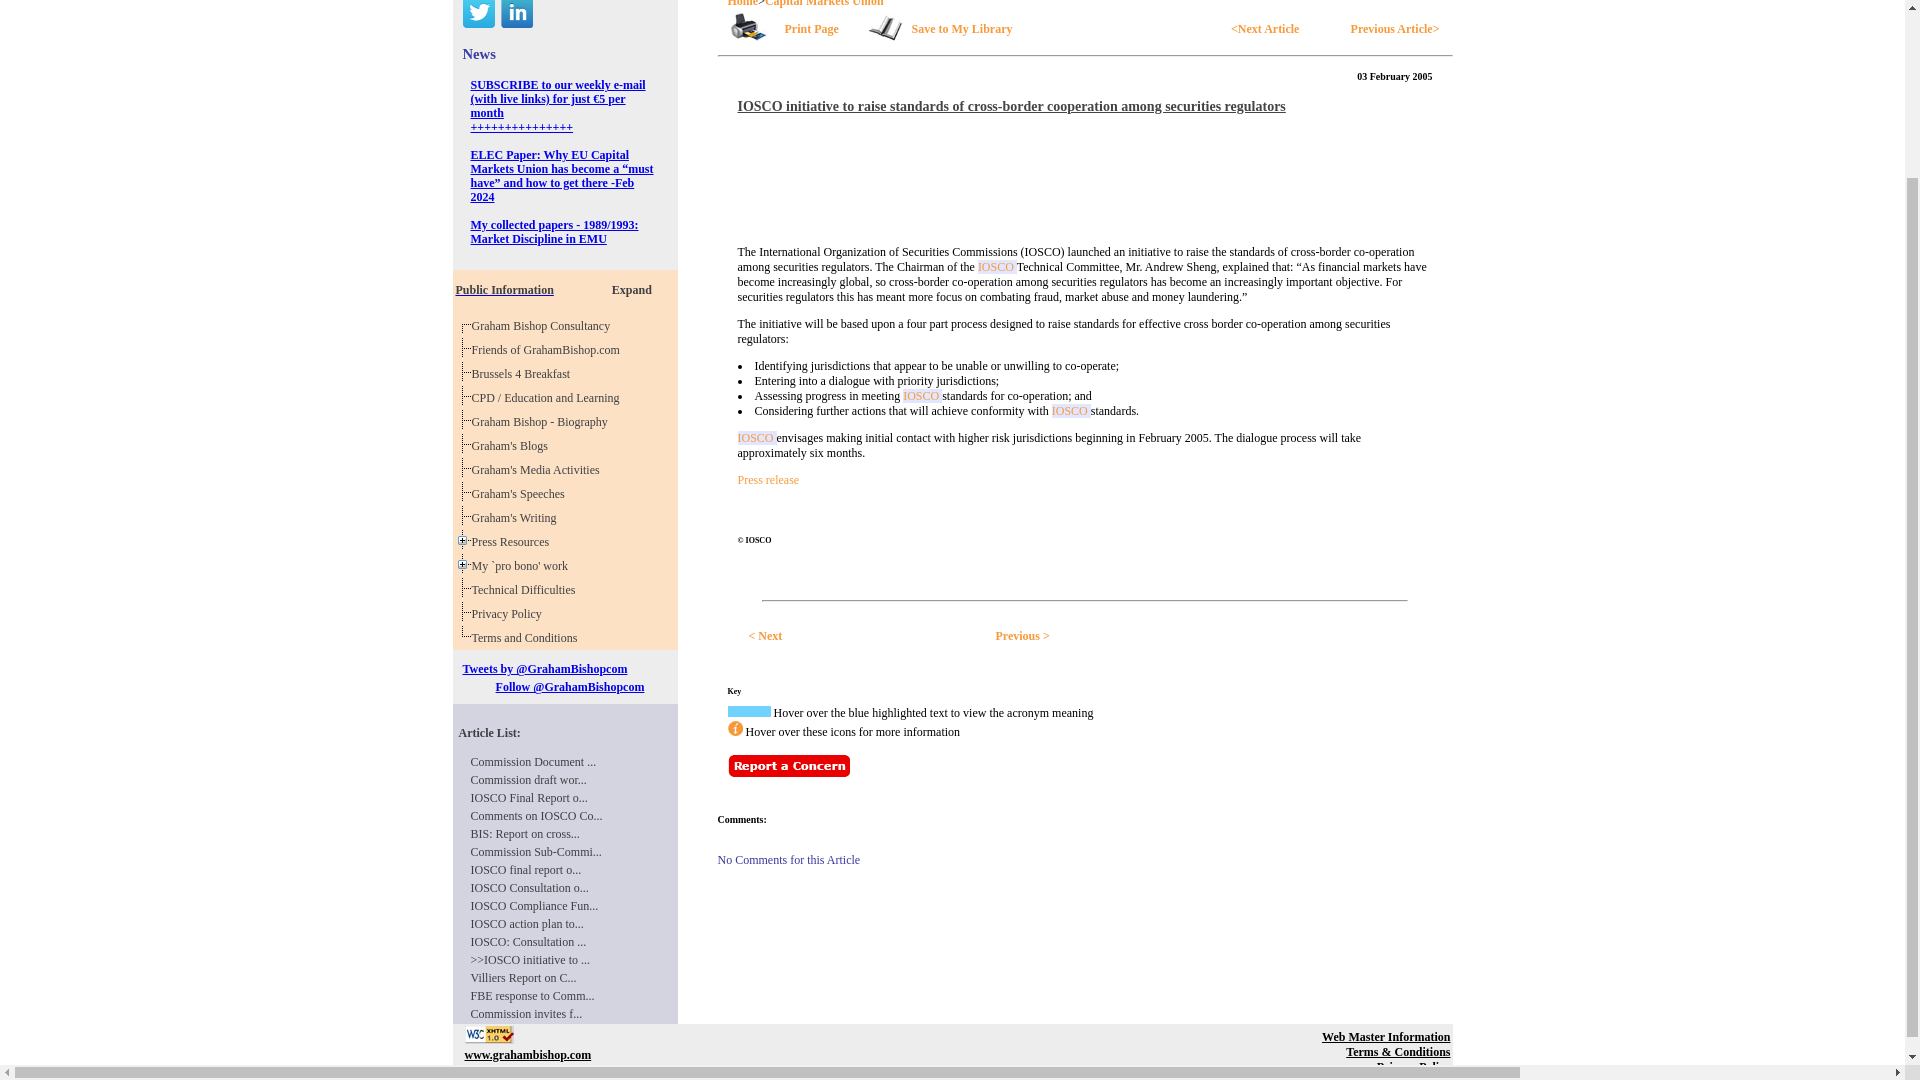 This screenshot has height=1080, width=1920. Describe the element at coordinates (564, 284) in the screenshot. I see `Graham Bishop - Biography  ` at that location.